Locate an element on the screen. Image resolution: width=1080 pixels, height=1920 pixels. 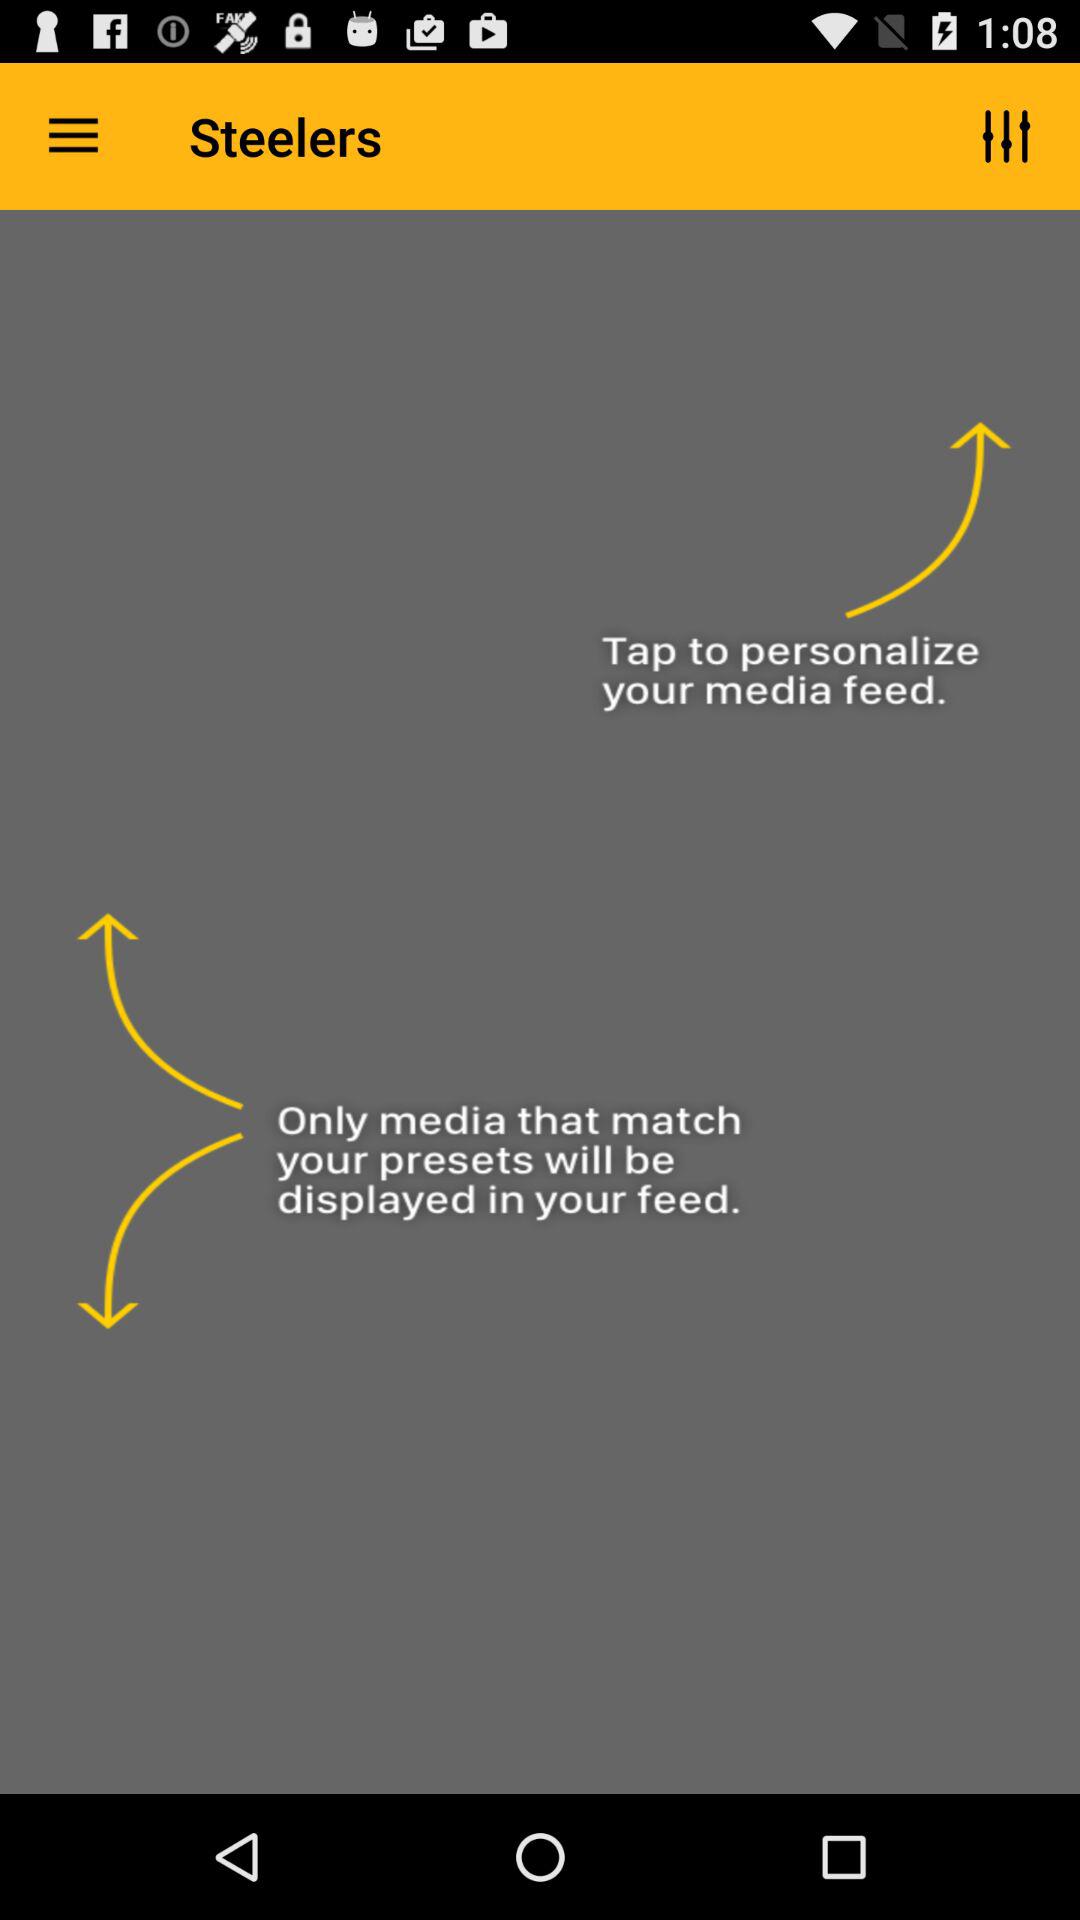
result screen is located at coordinates (540, 1002).